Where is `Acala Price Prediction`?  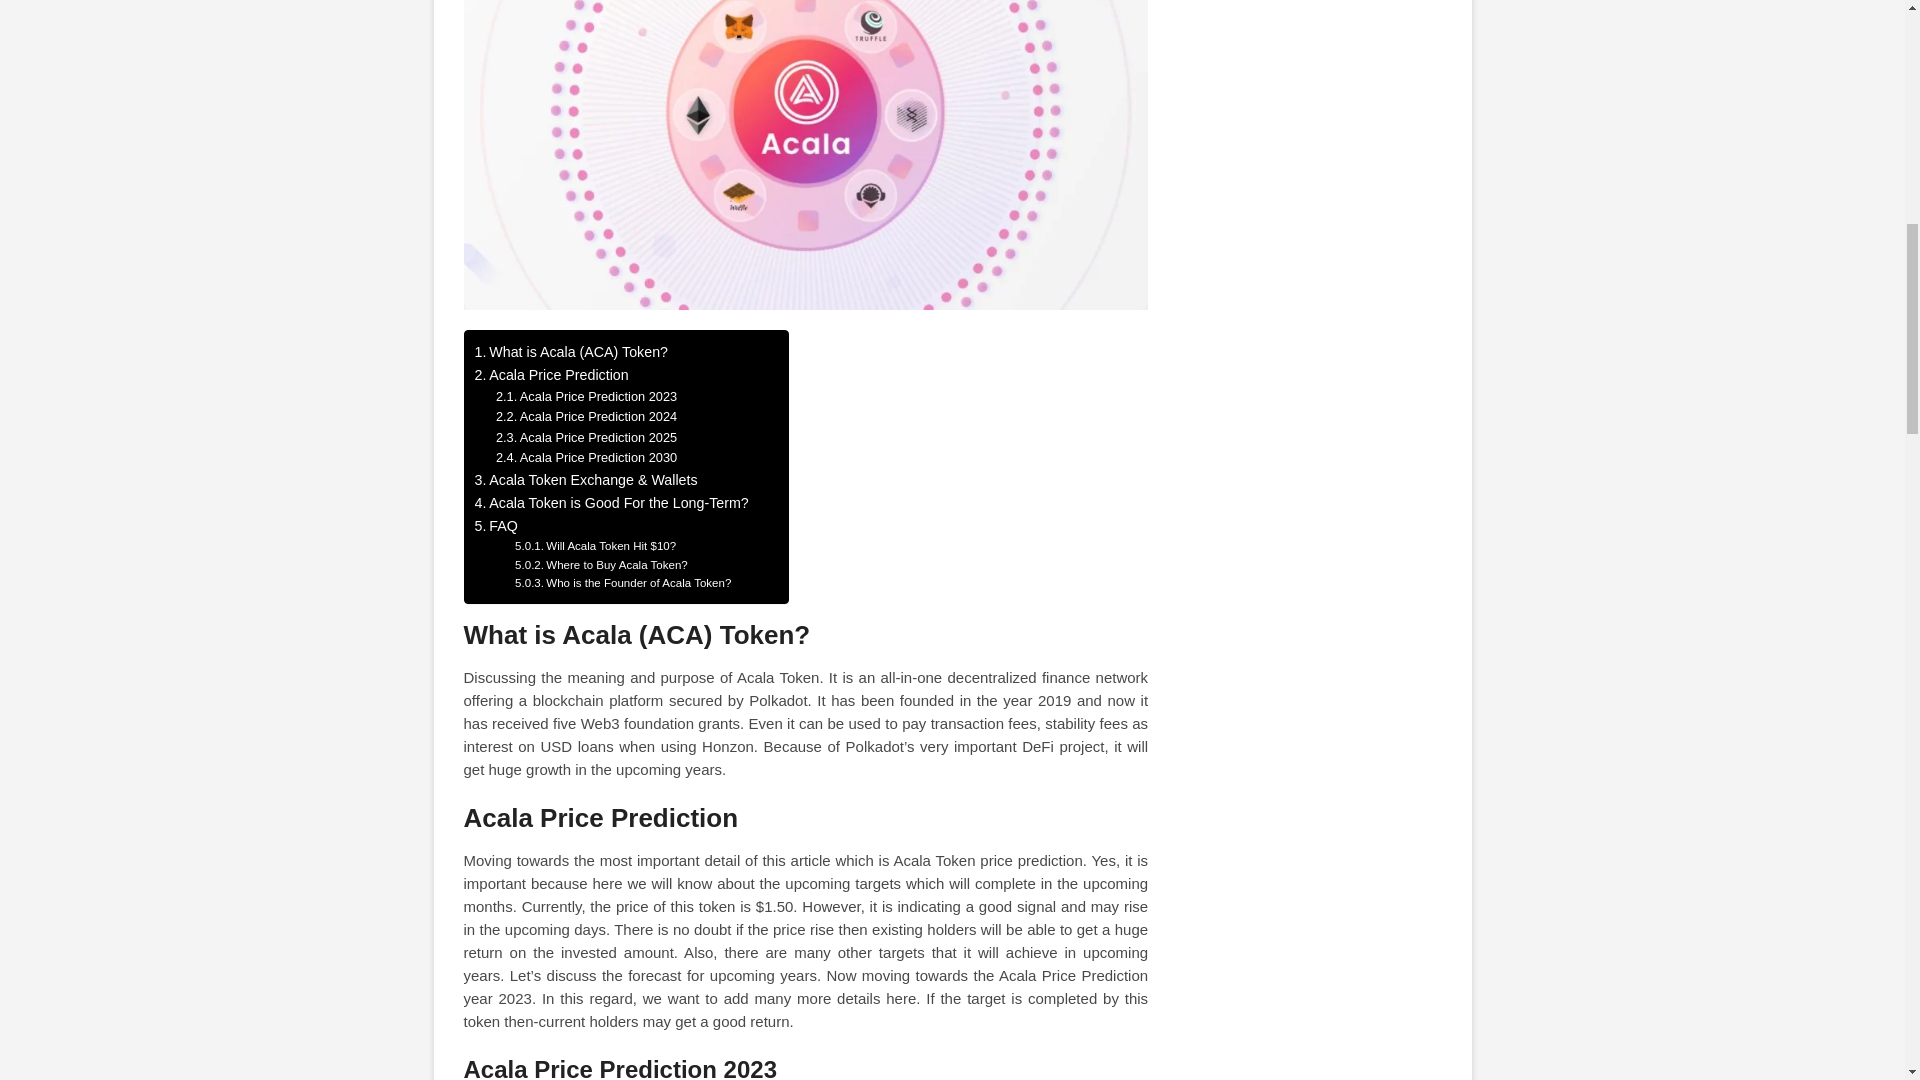 Acala Price Prediction is located at coordinates (550, 374).